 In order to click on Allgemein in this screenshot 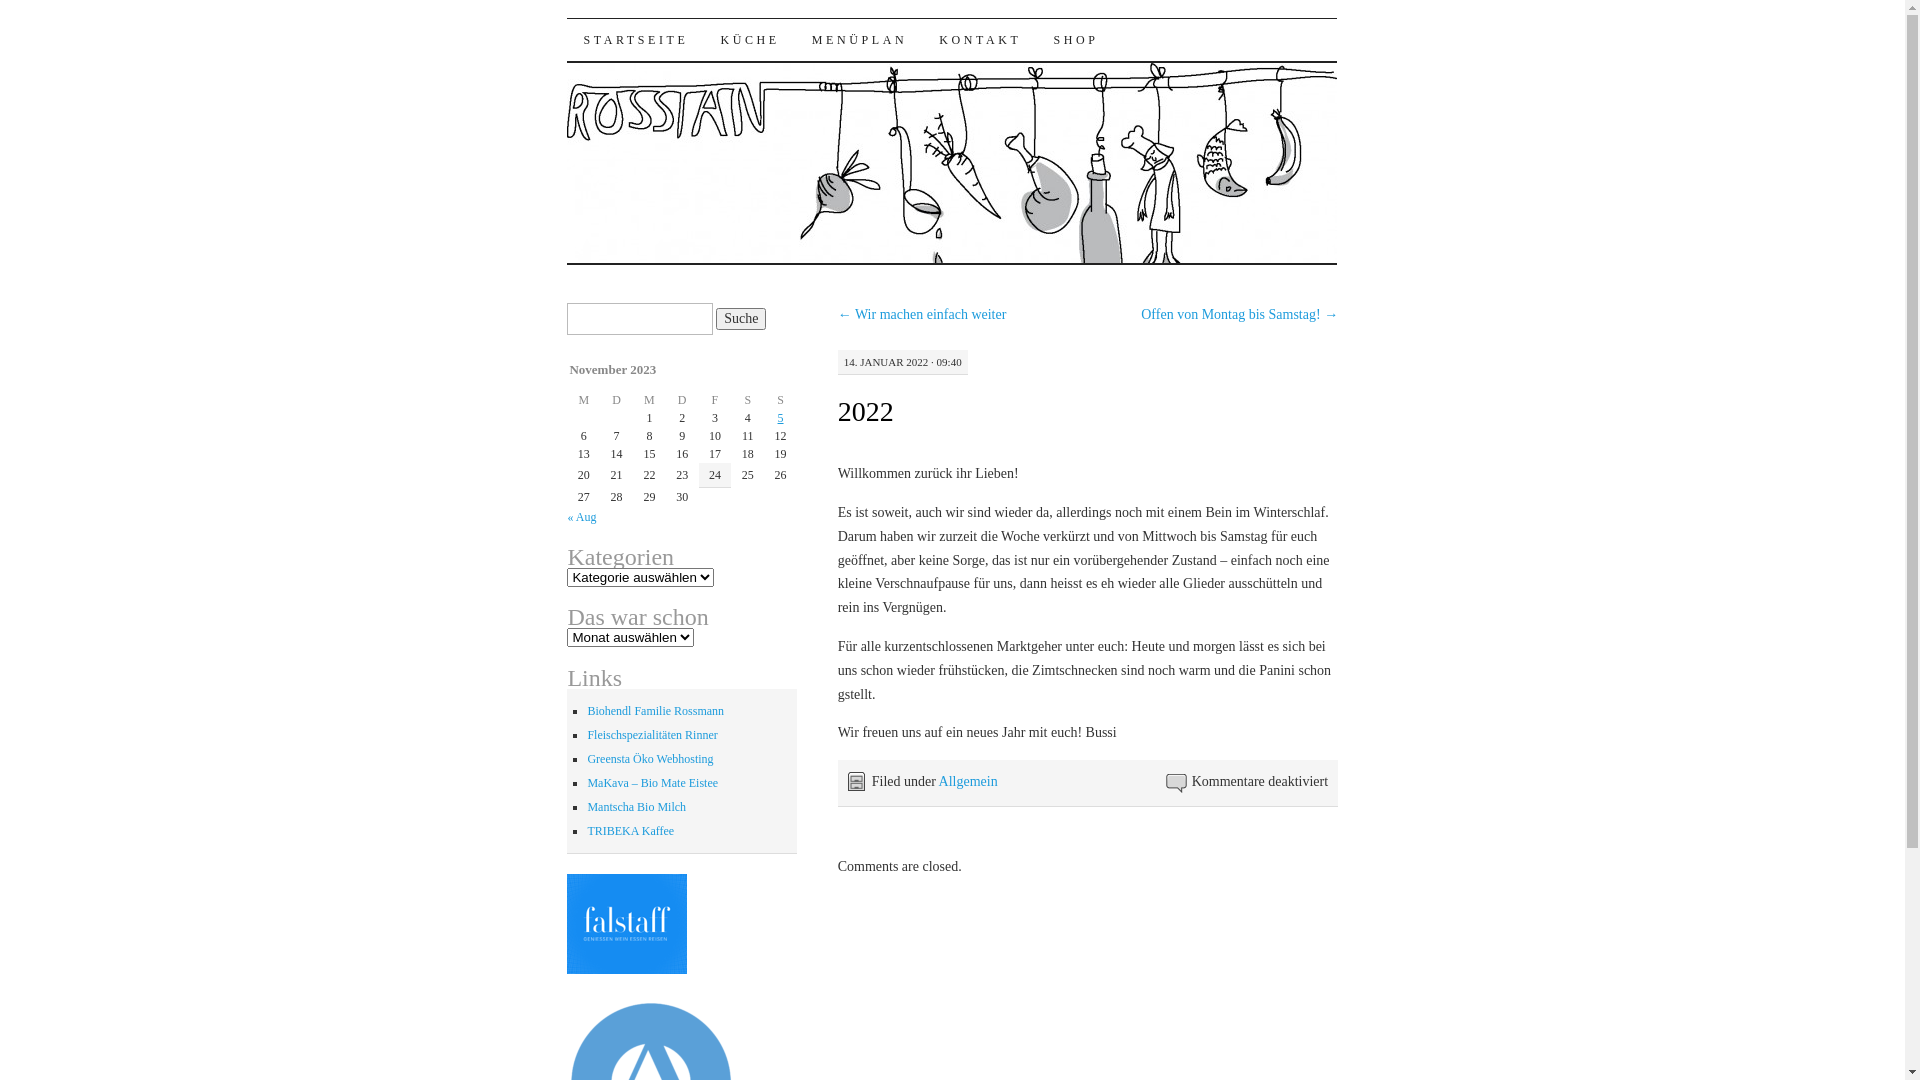, I will do `click(968, 782)`.